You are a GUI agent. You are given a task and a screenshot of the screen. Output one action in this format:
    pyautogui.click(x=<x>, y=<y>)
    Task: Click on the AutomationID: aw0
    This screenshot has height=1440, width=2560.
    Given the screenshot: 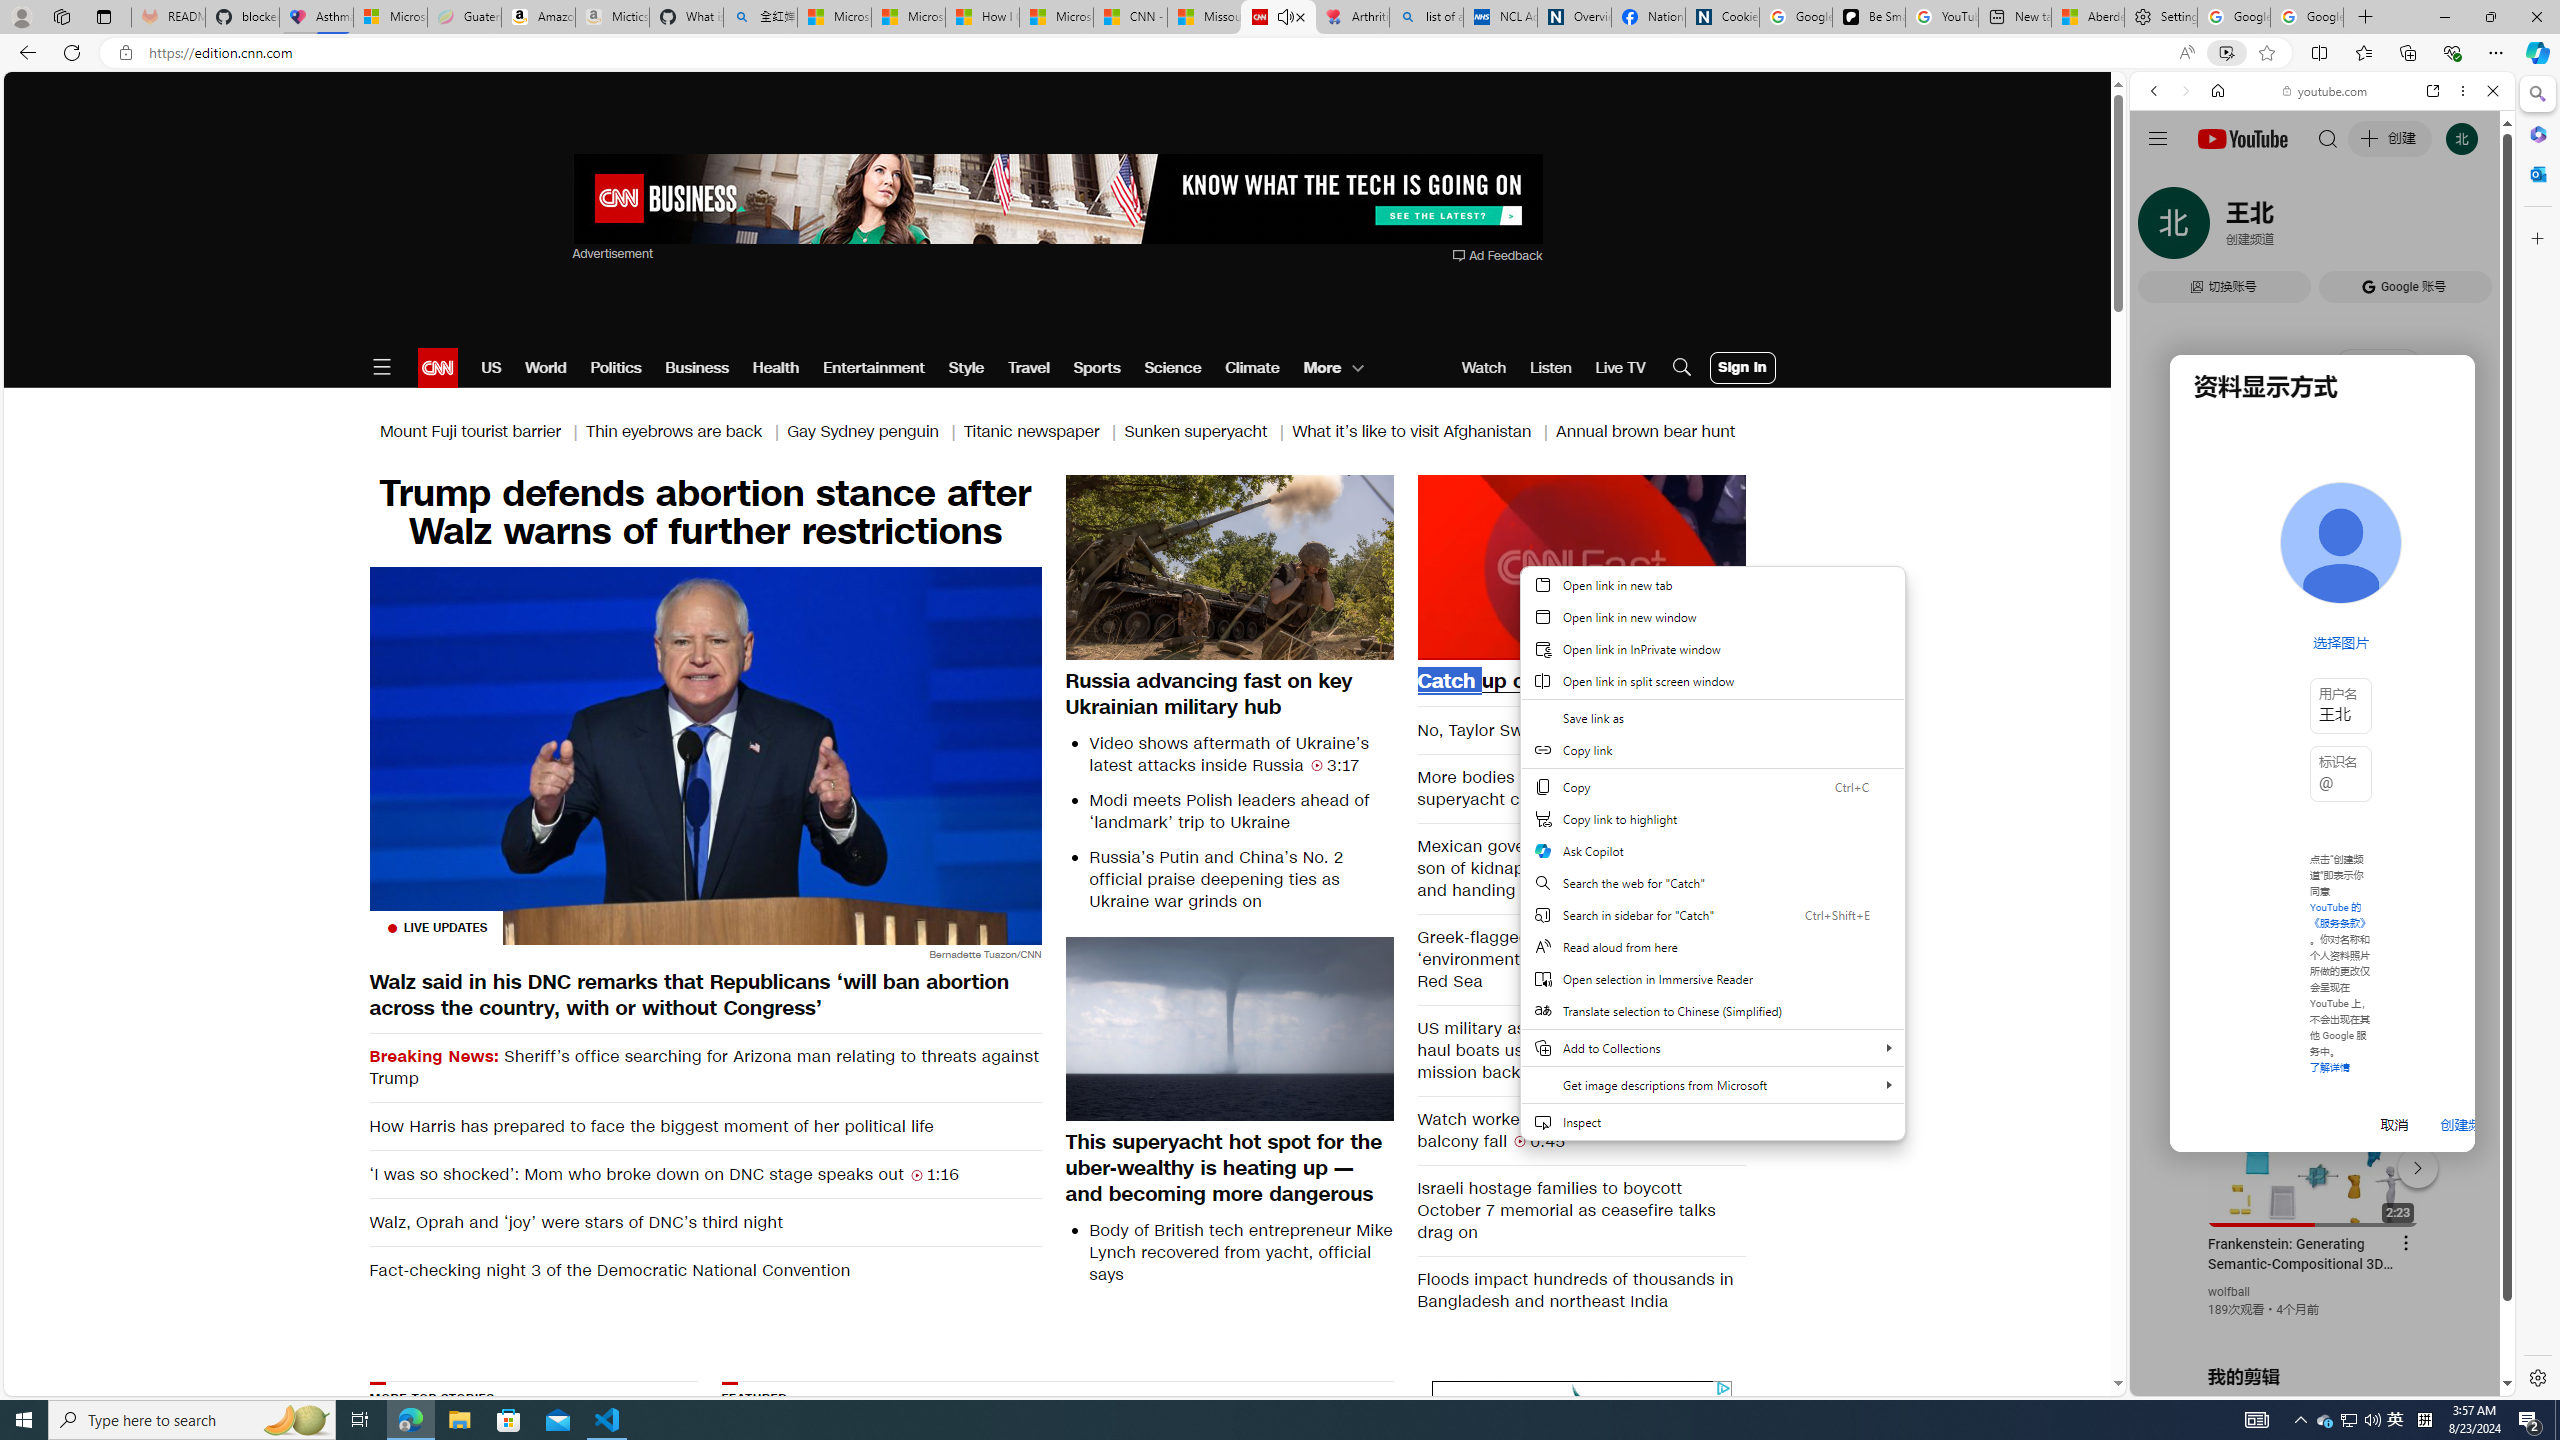 What is the action you would take?
    pyautogui.click(x=1056, y=200)
    